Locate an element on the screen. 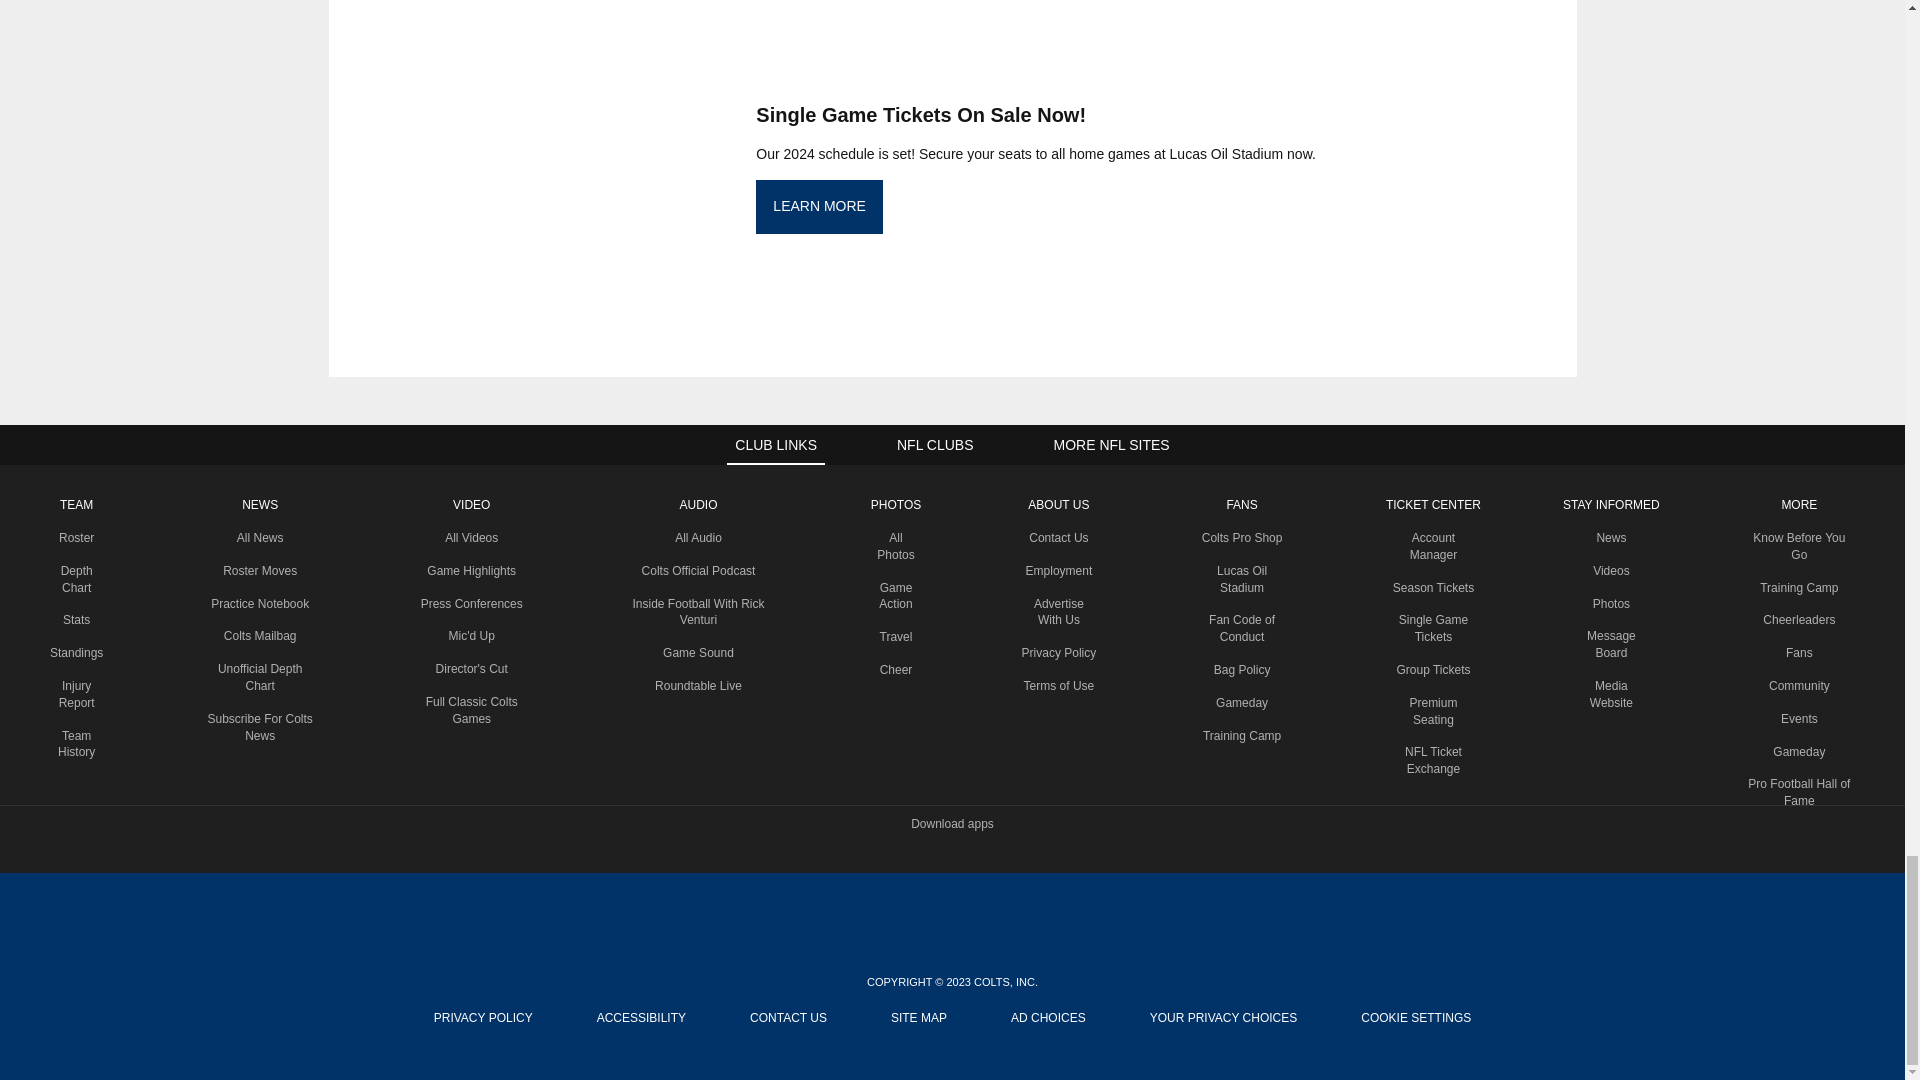 This screenshot has width=1920, height=1080. TEAM is located at coordinates (76, 504).